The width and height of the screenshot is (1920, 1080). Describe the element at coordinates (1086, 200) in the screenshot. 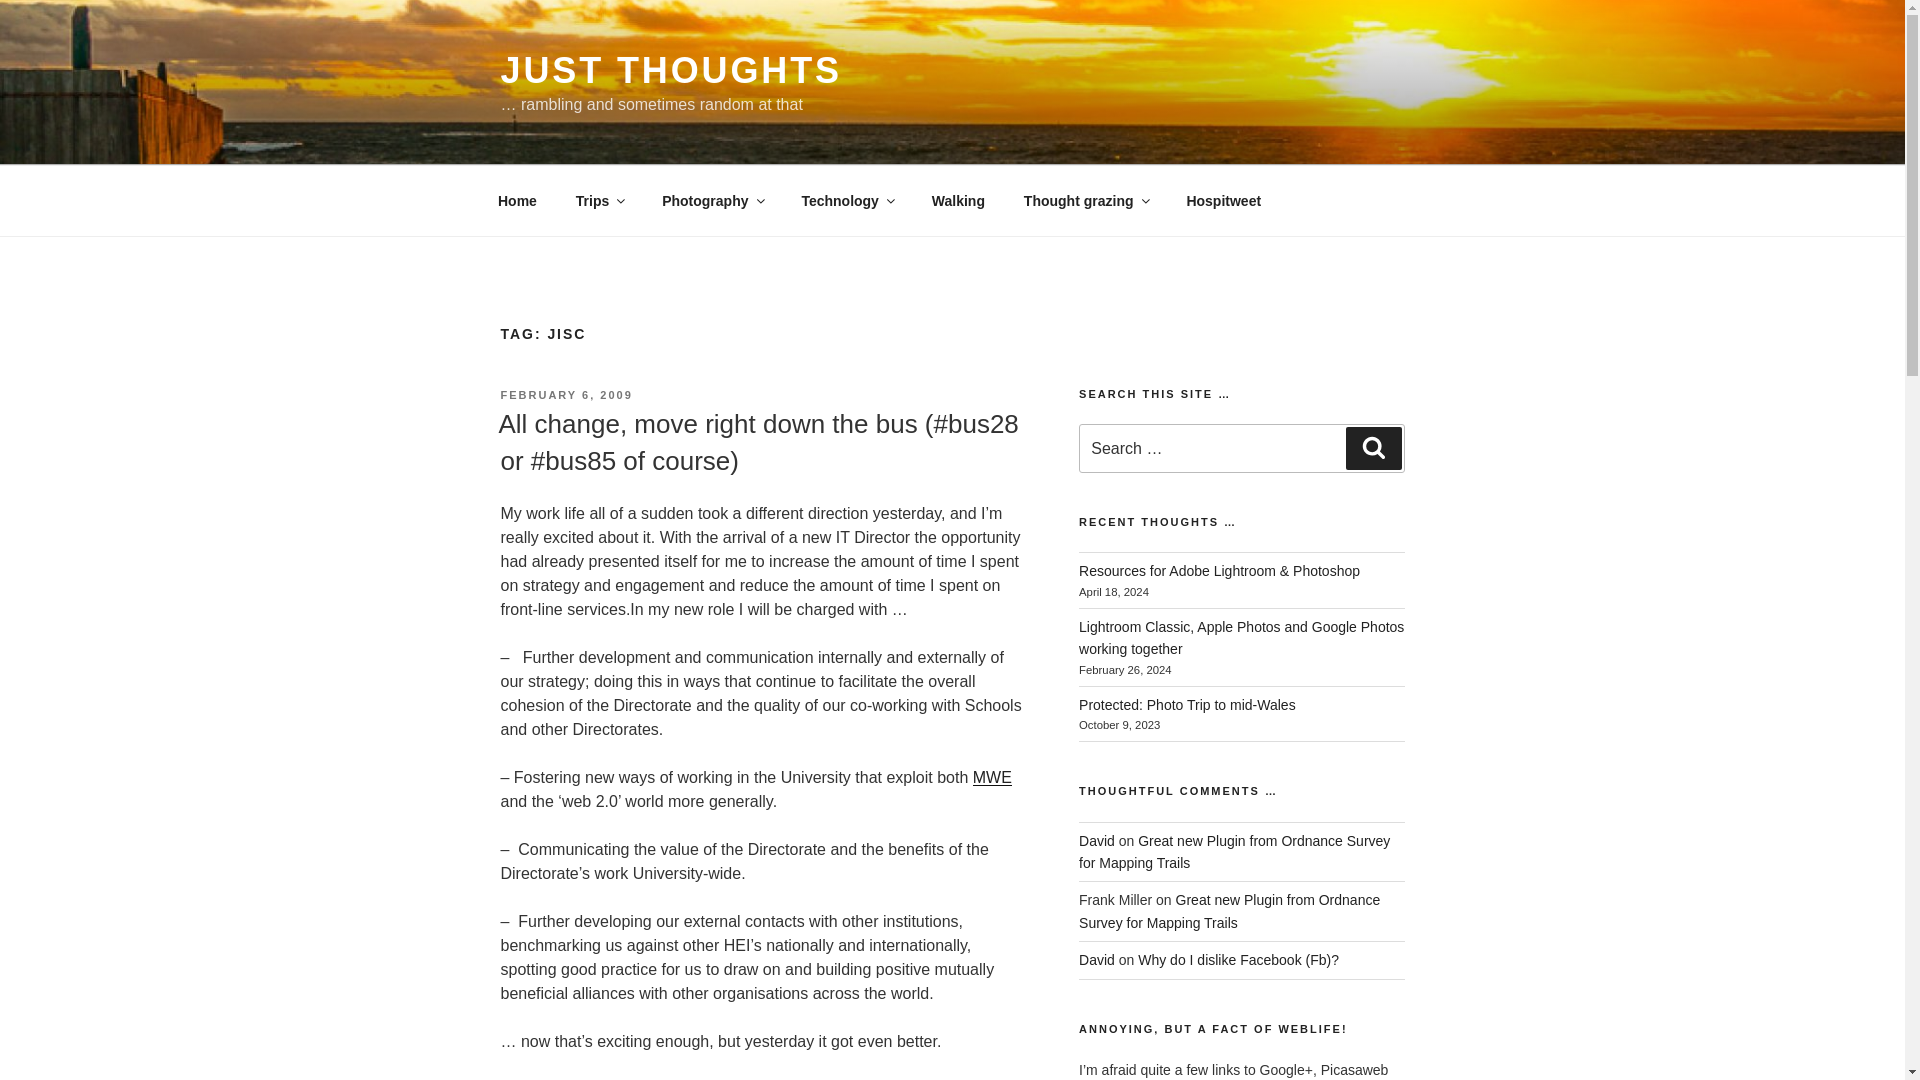

I see `Thought grazing` at that location.